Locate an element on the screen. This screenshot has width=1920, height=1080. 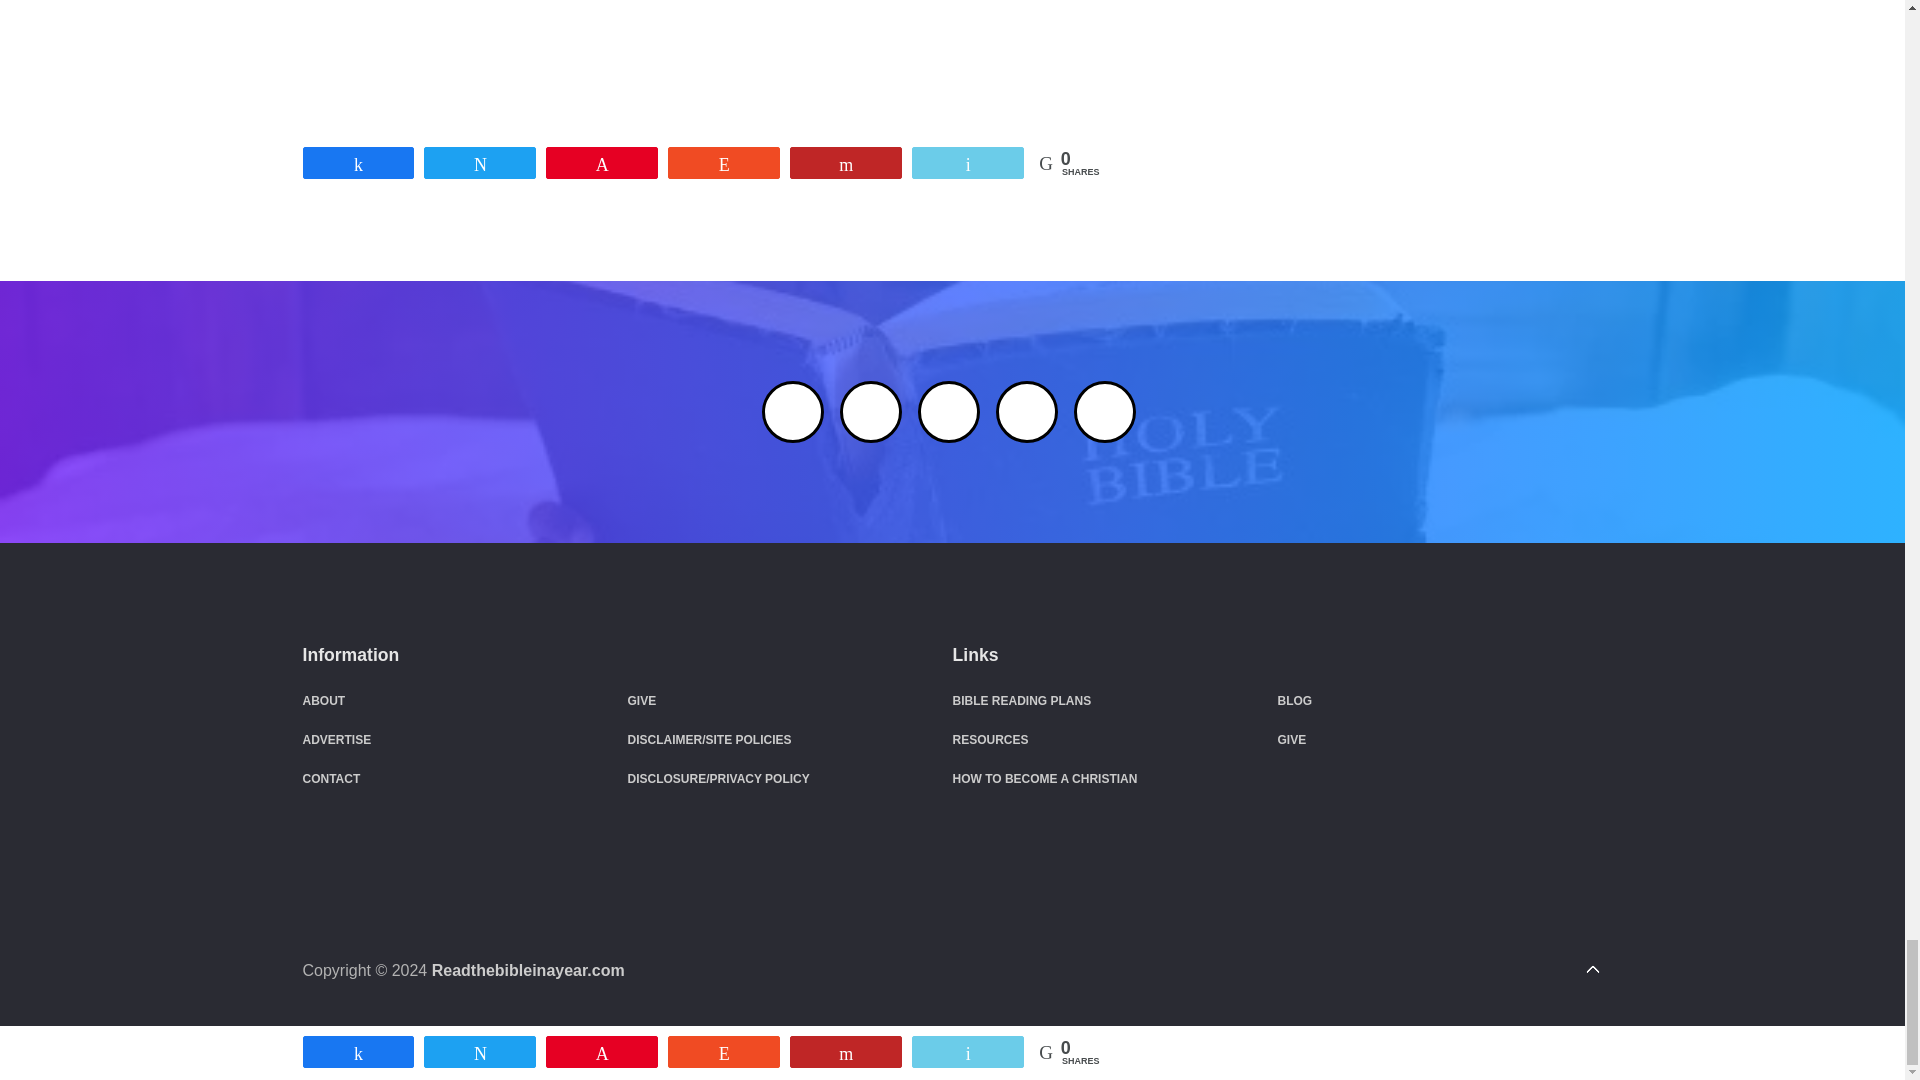
ABOUT is located at coordinates (323, 701).